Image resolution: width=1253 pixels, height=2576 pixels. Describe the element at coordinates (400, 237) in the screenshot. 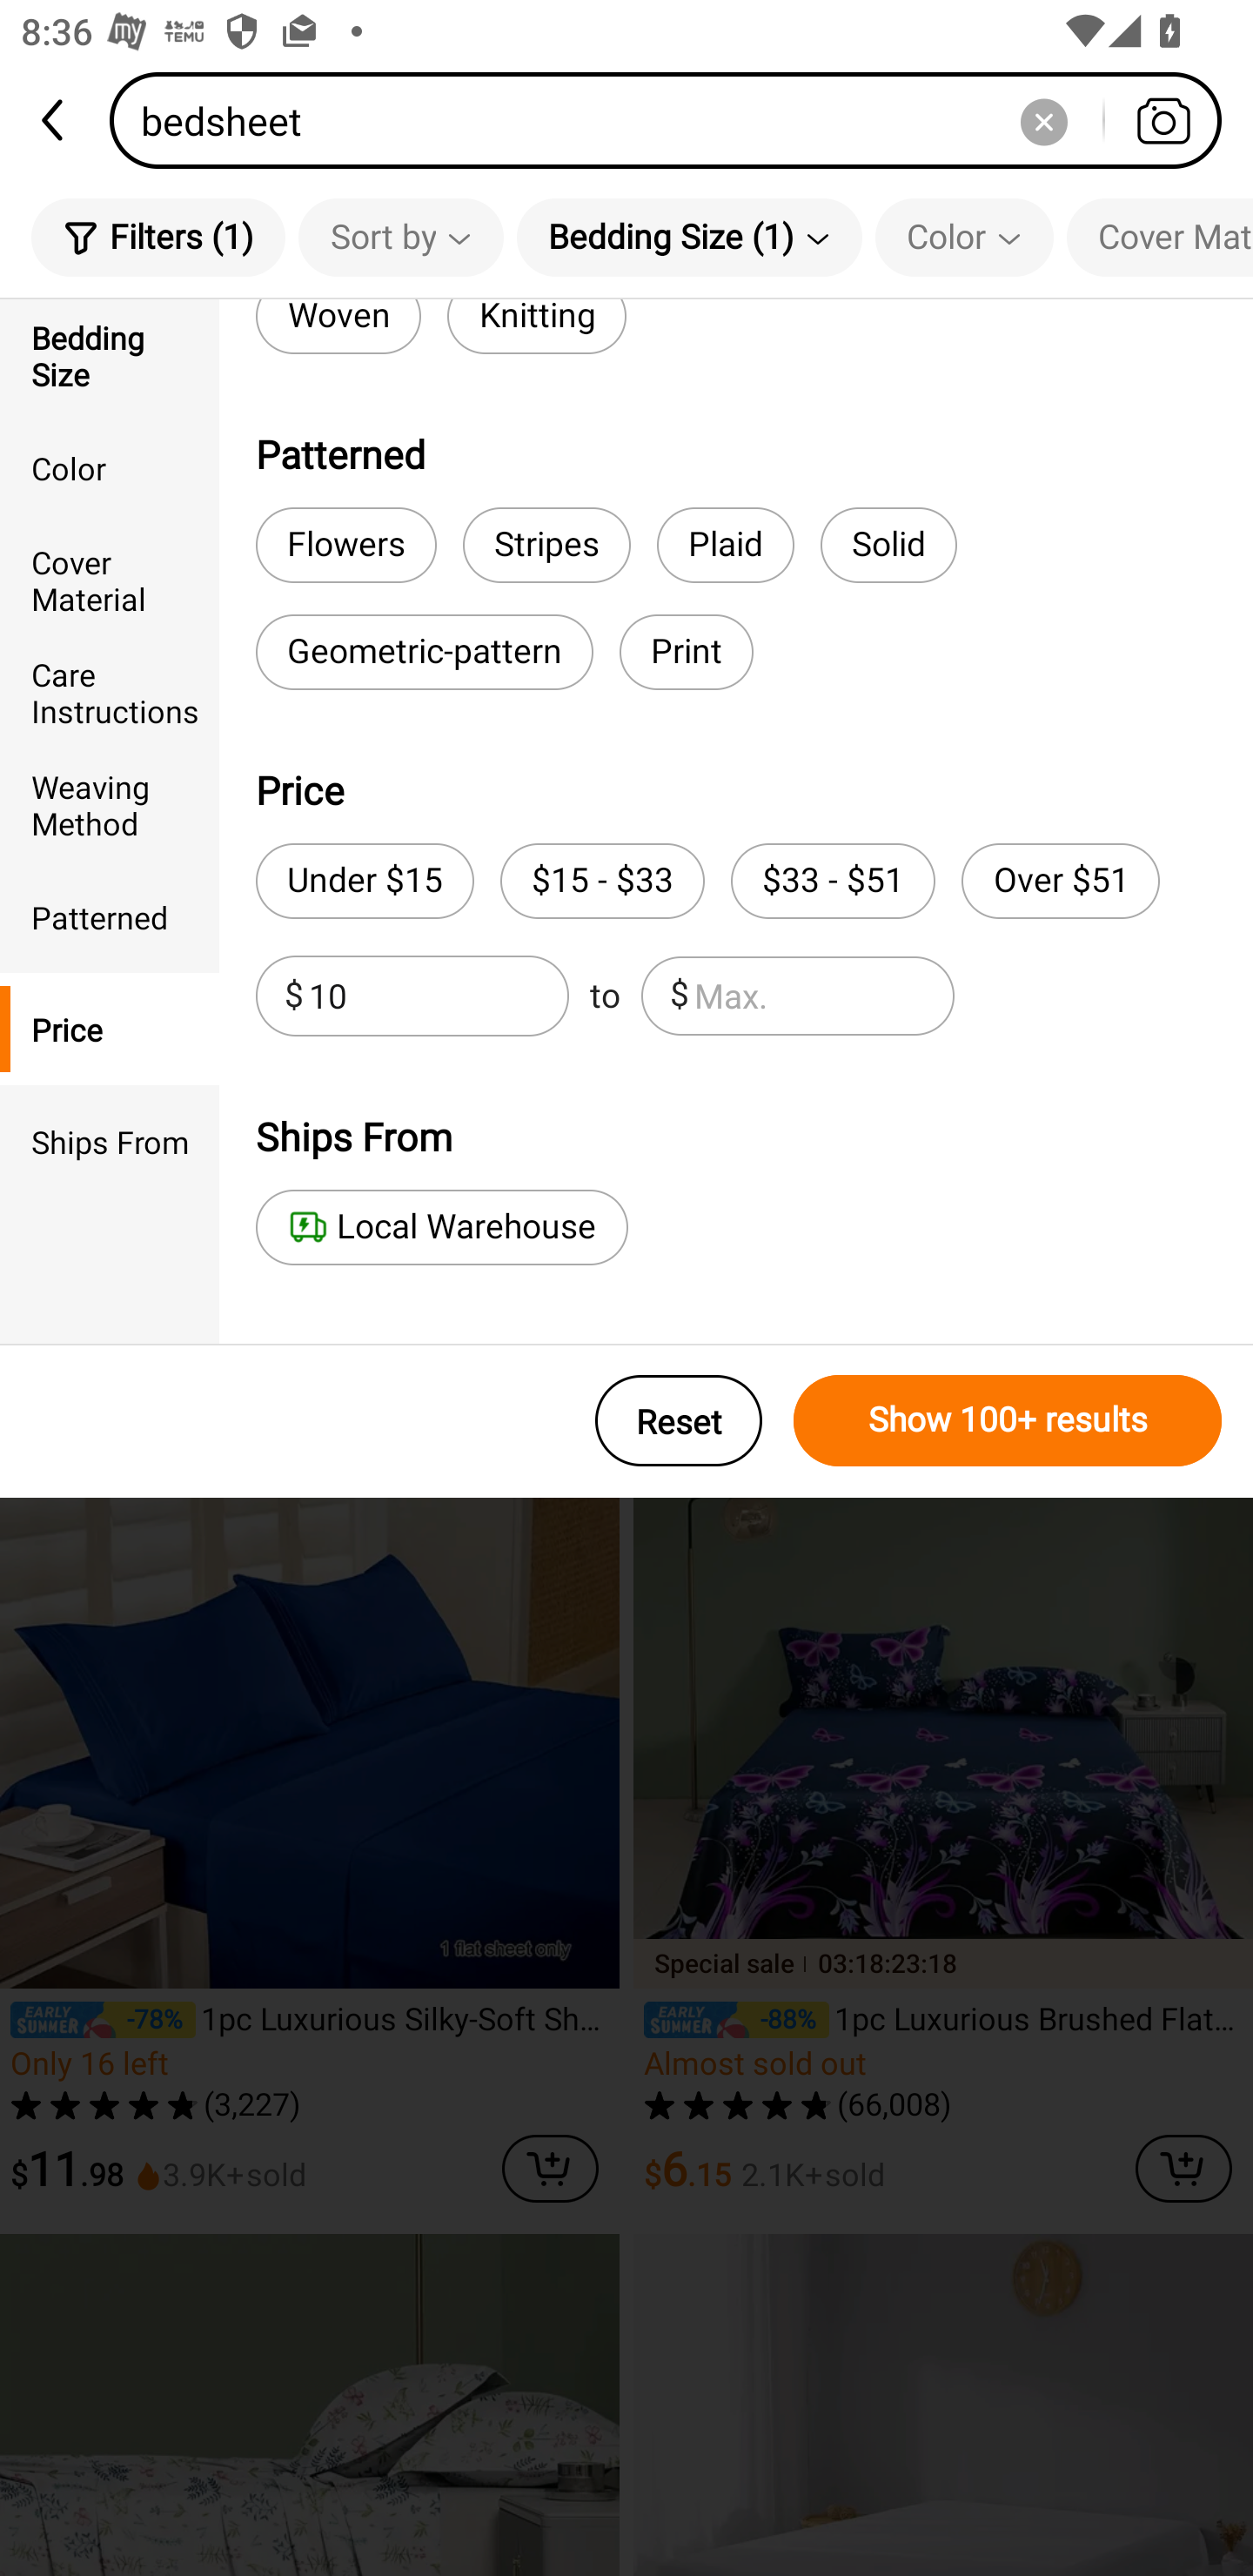

I see `Sort by` at that location.